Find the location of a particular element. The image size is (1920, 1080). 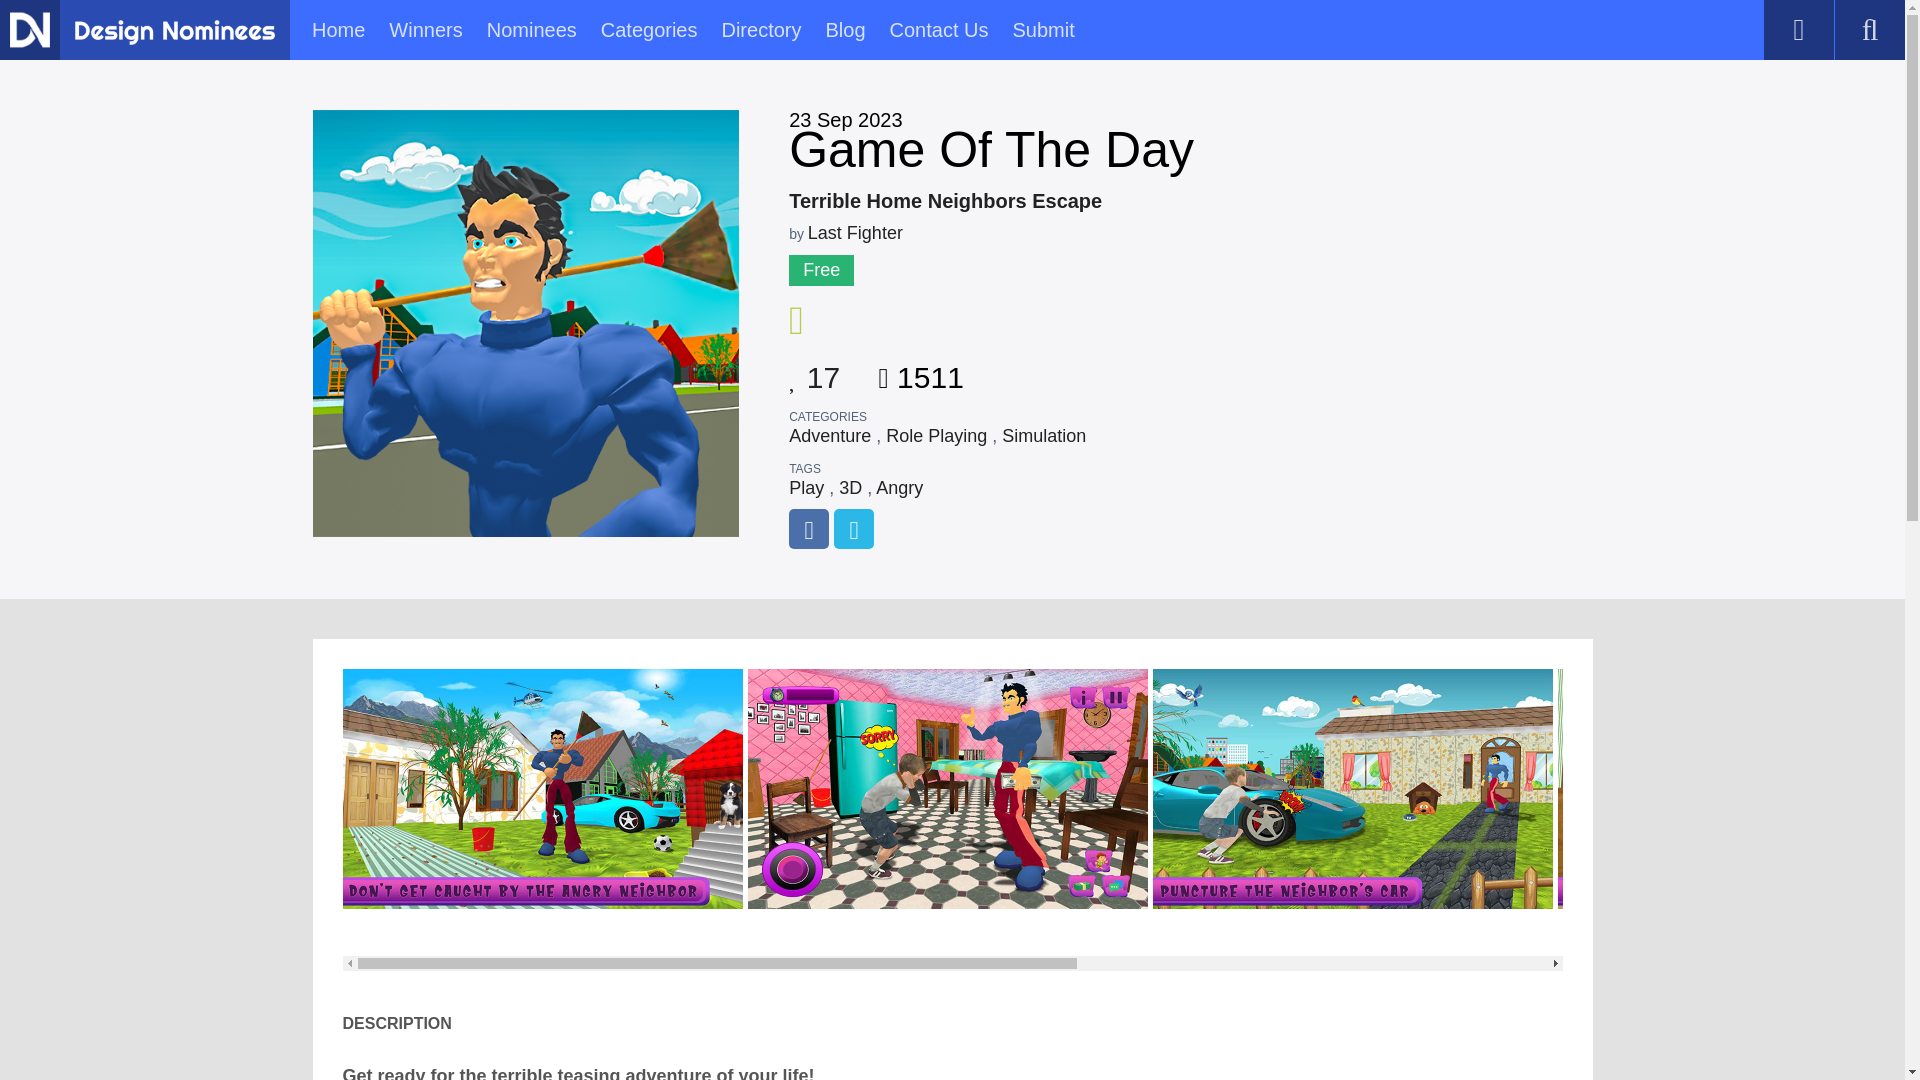

Angry is located at coordinates (899, 488).